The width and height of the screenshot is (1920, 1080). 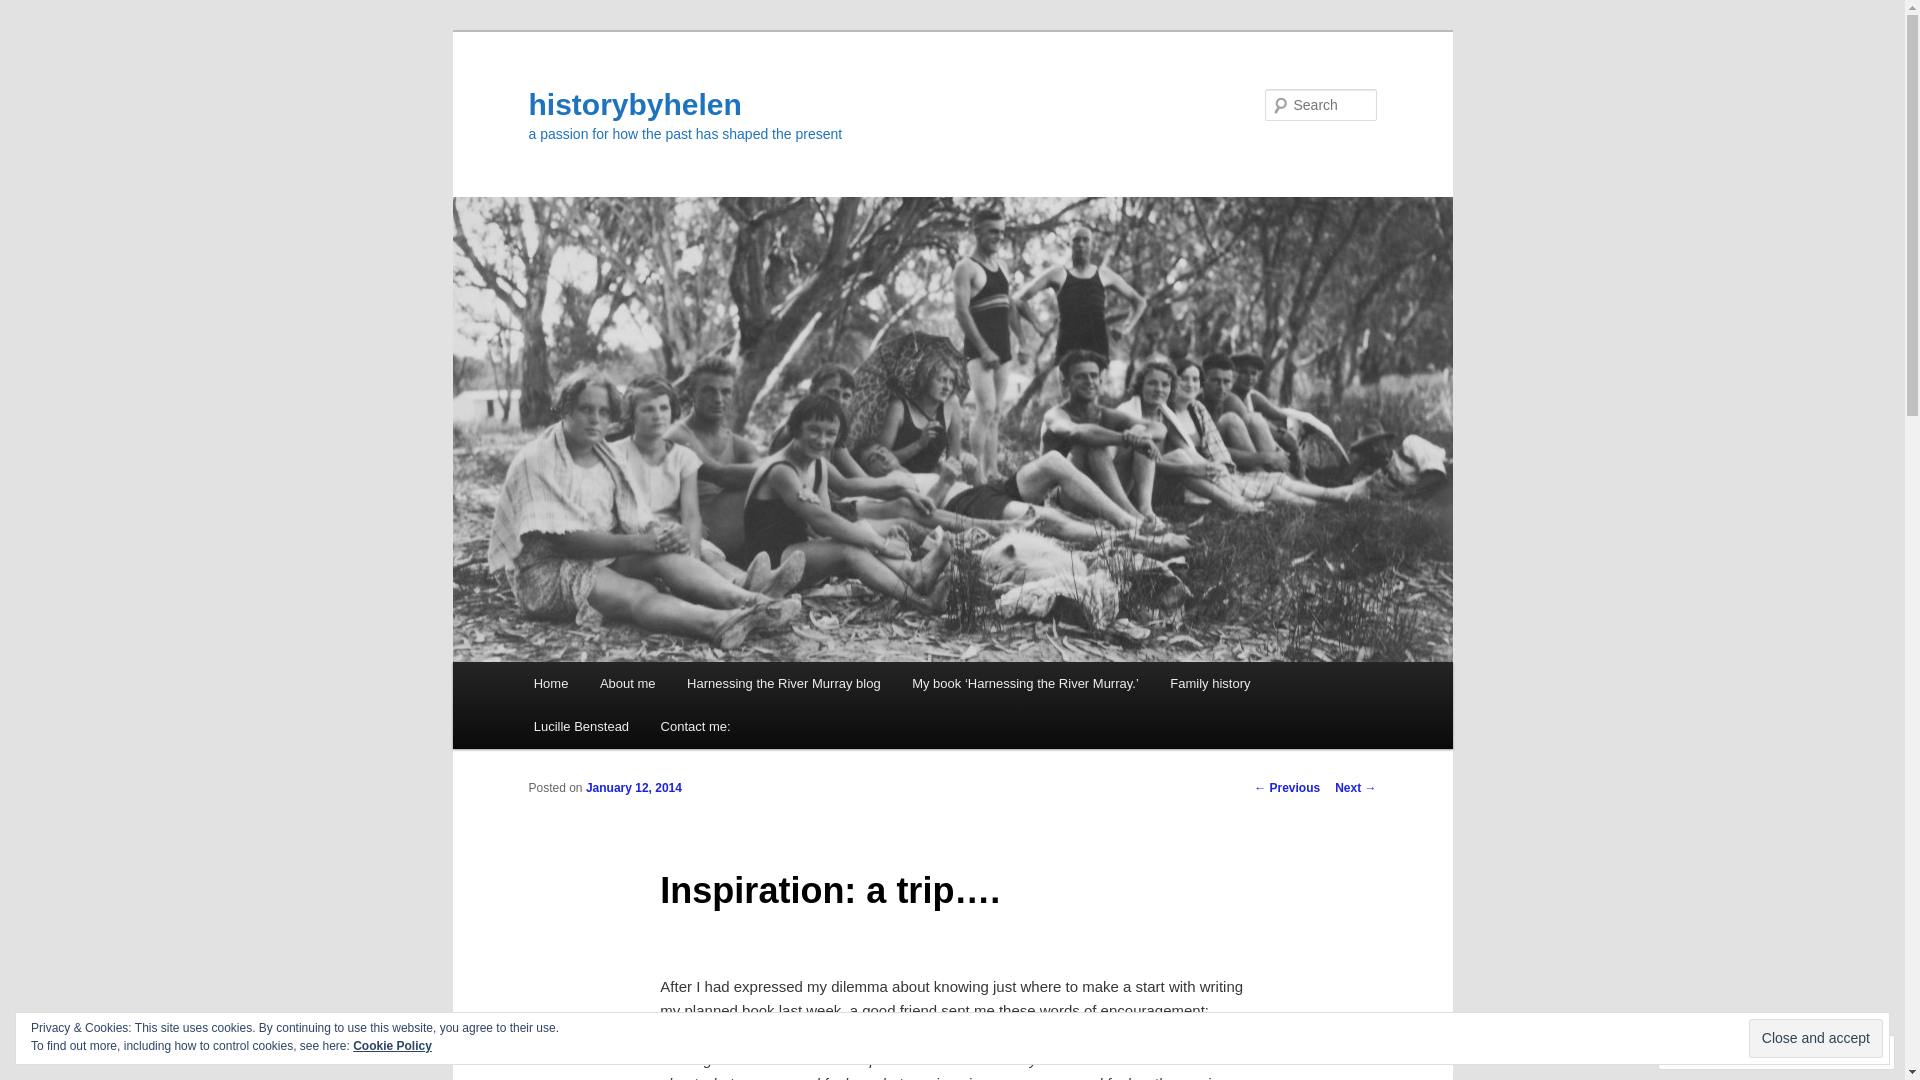 What do you see at coordinates (1812, 1052) in the screenshot?
I see `Follow` at bounding box center [1812, 1052].